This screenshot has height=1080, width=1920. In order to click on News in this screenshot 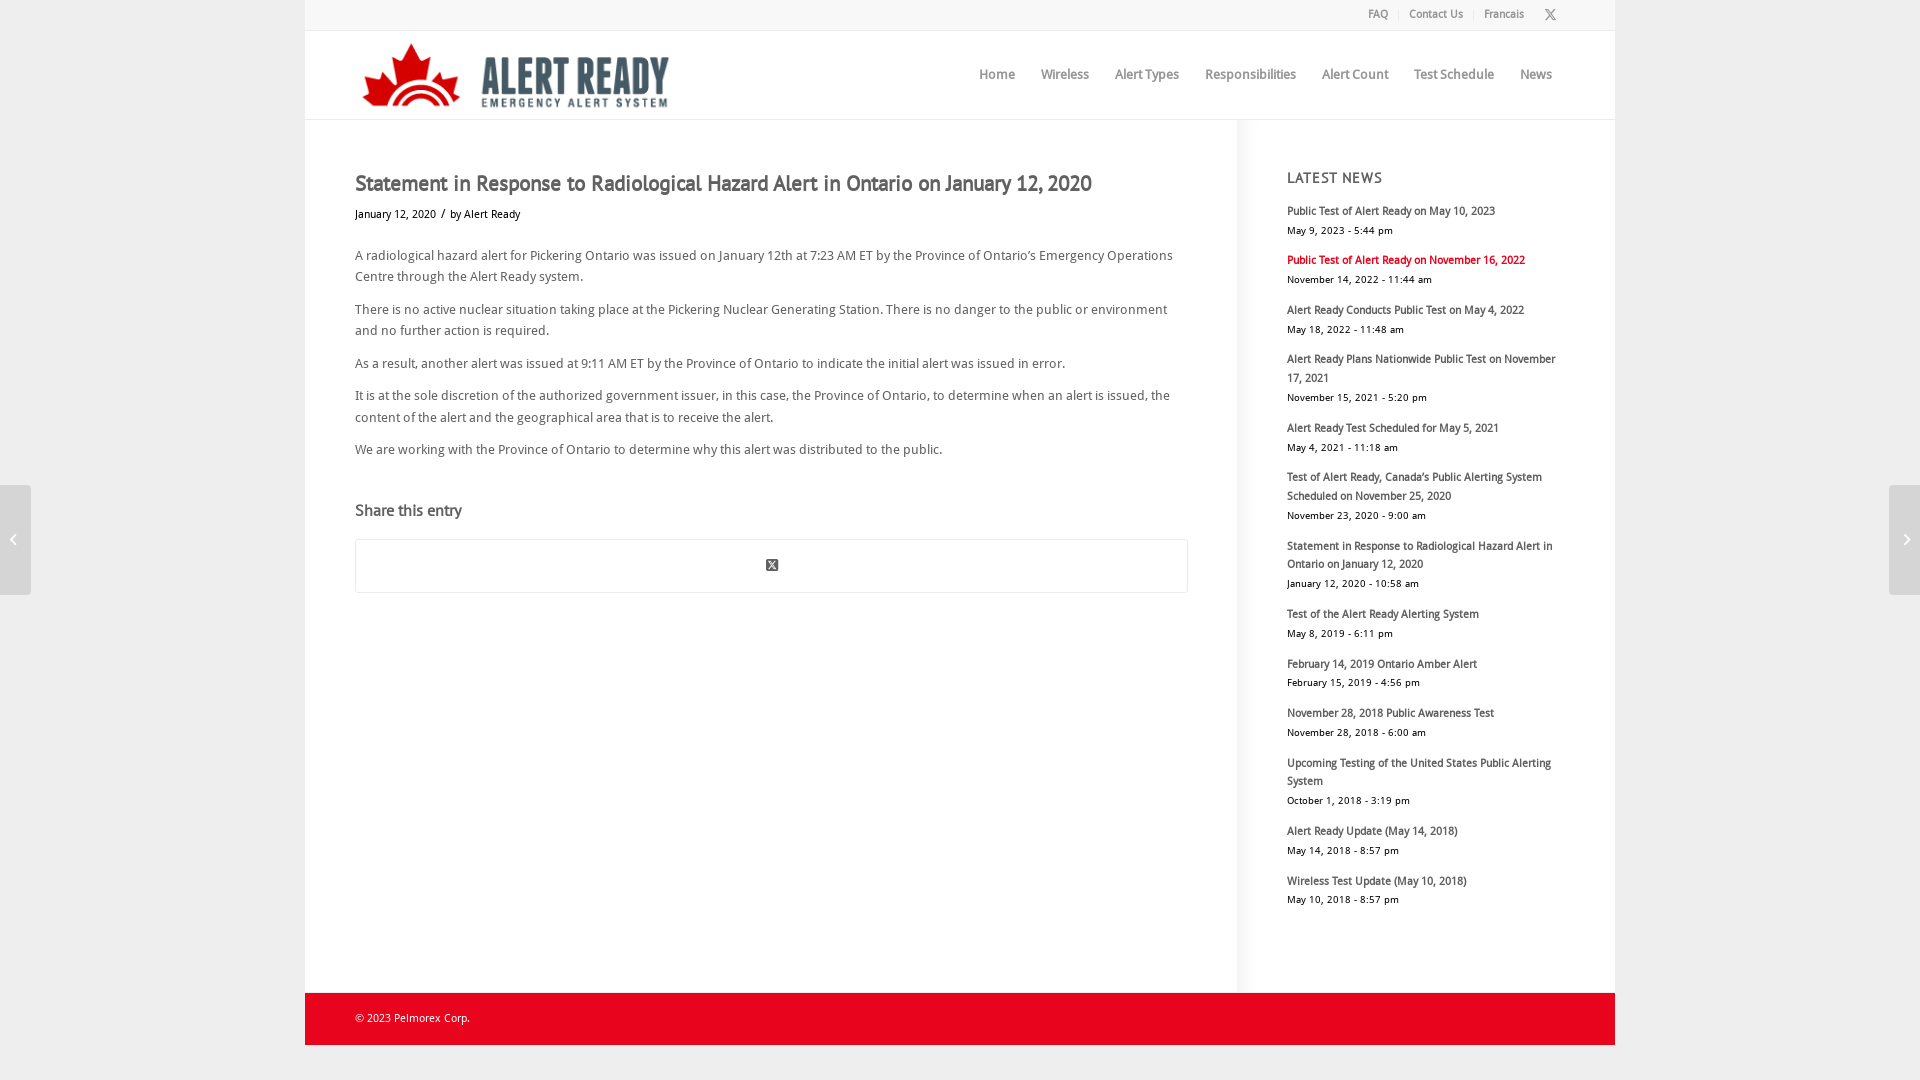, I will do `click(1536, 75)`.